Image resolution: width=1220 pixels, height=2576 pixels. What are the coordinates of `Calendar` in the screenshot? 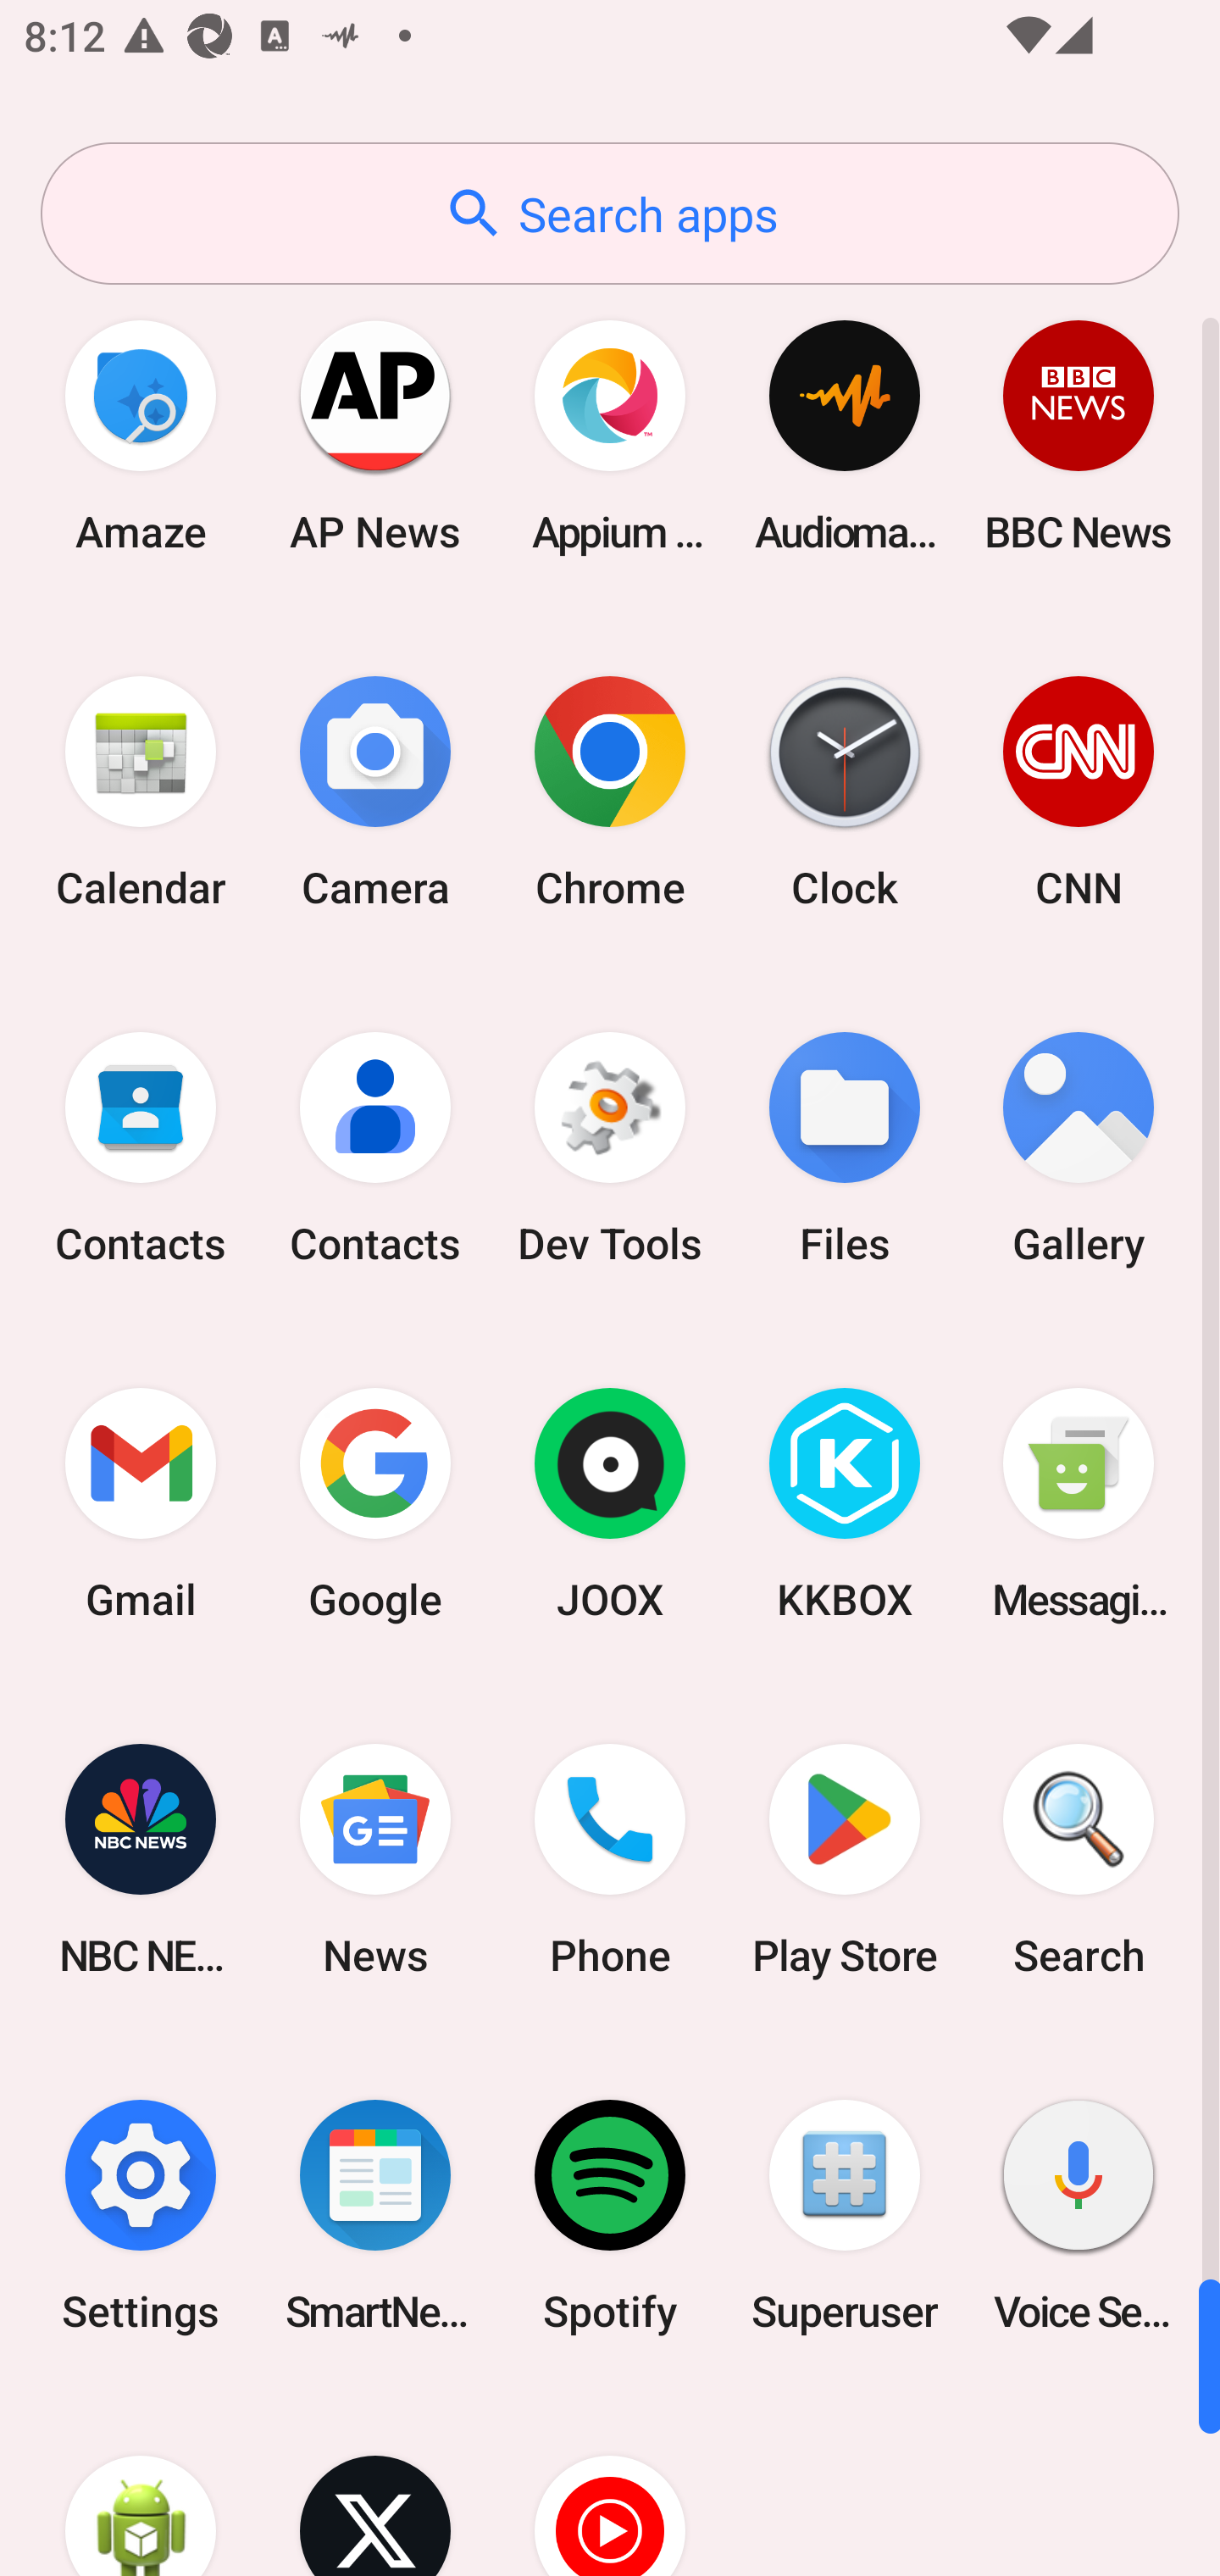 It's located at (141, 791).